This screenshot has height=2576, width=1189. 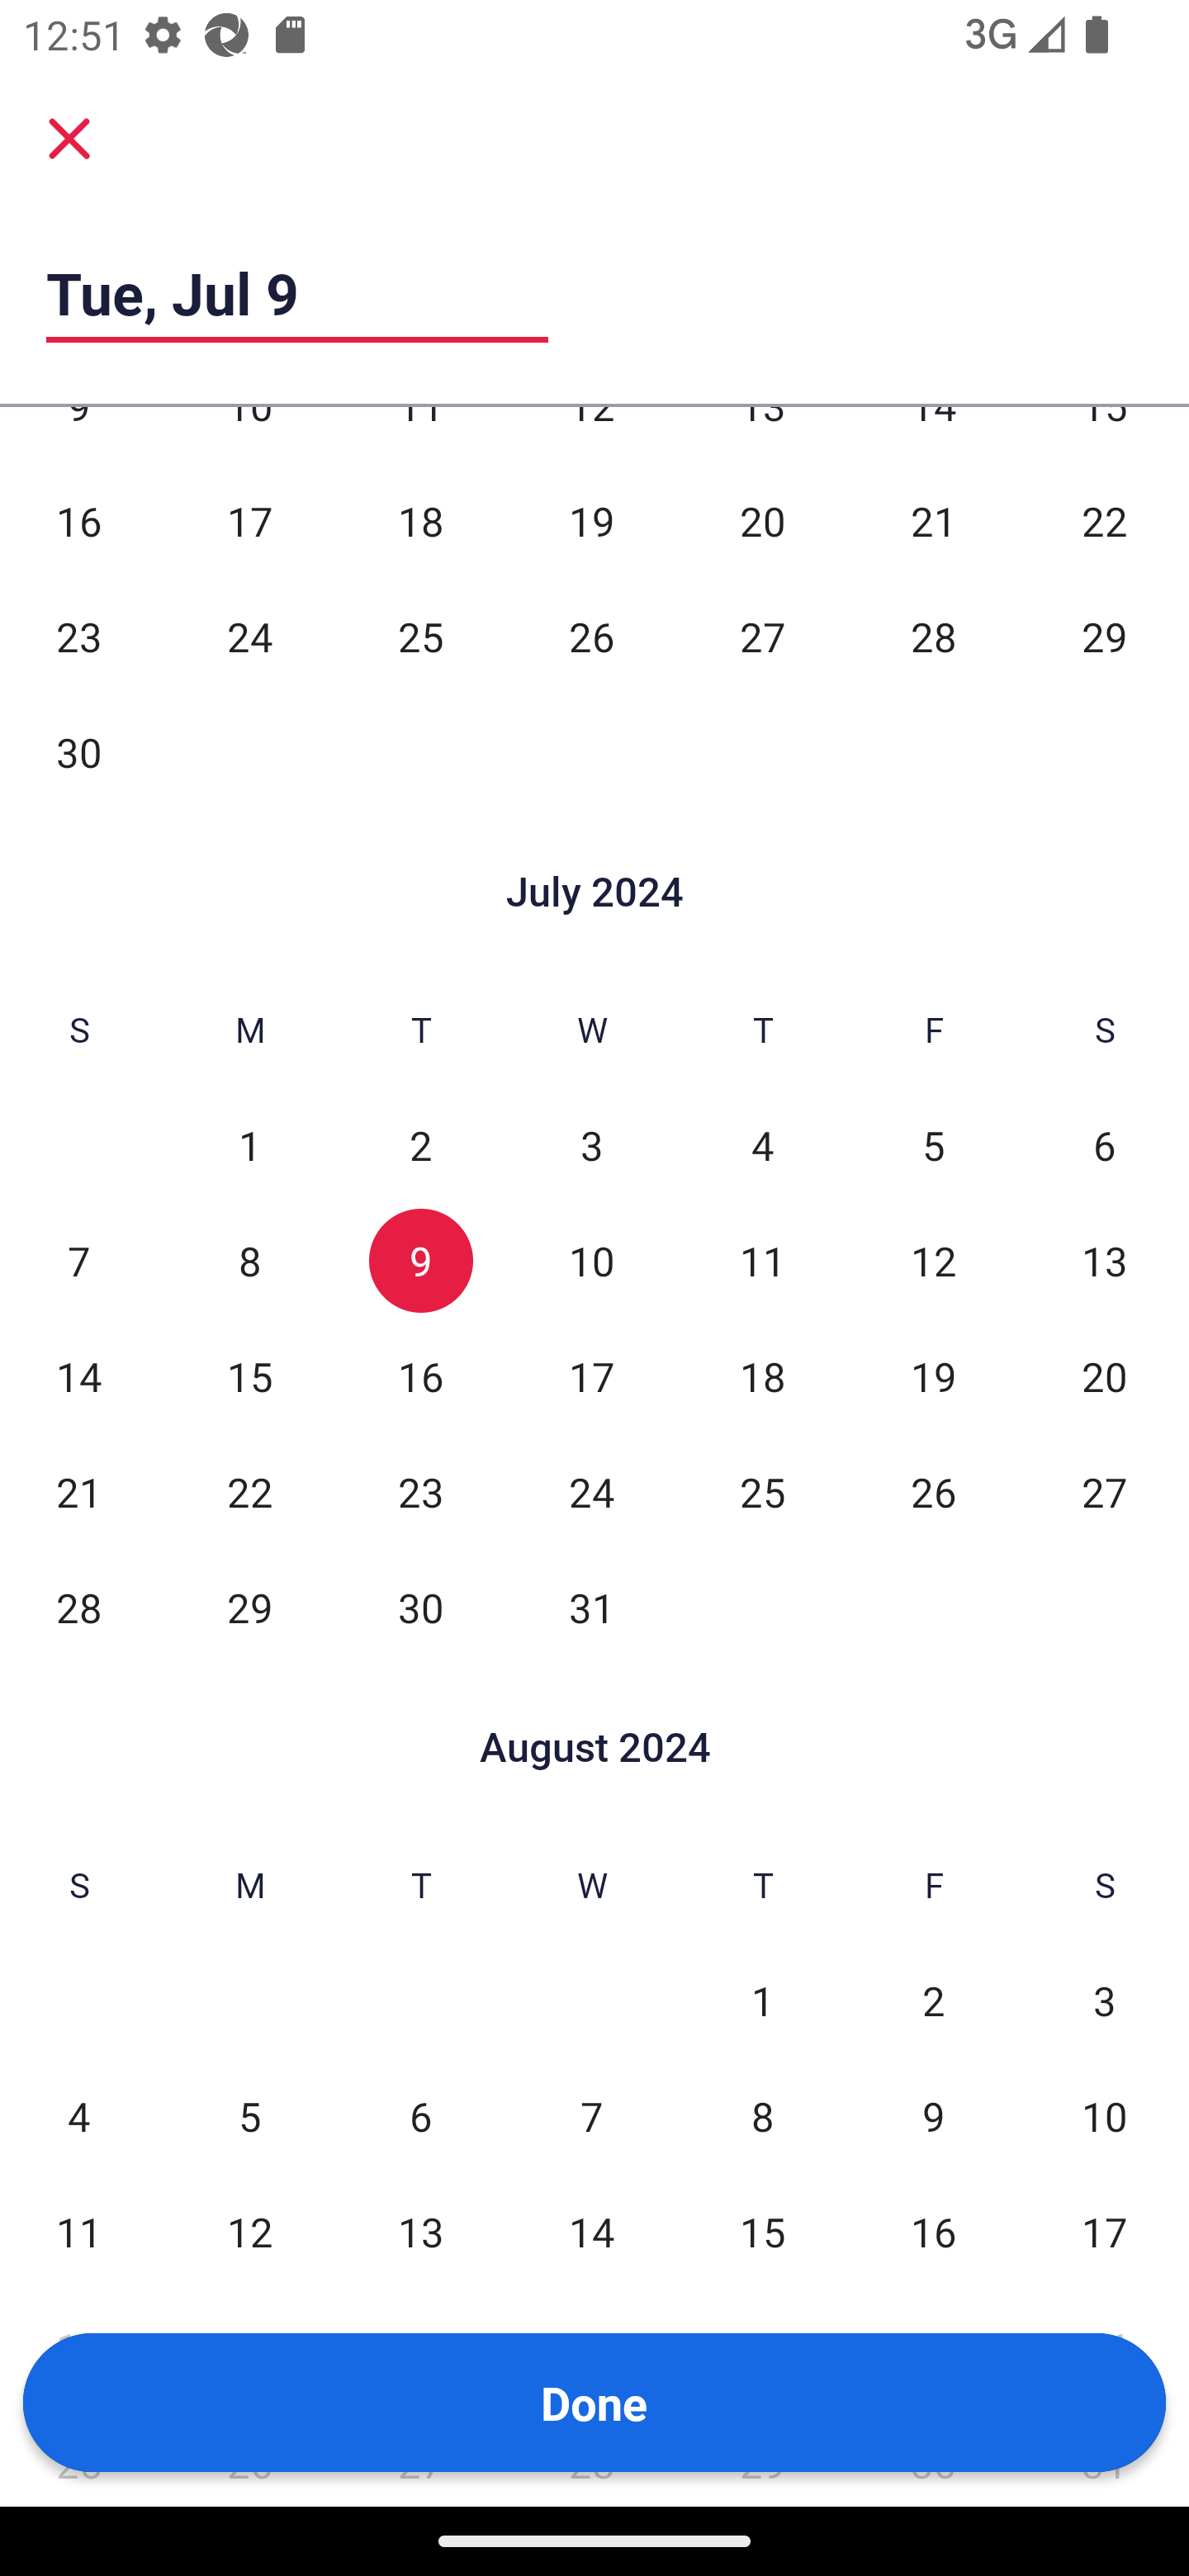 What do you see at coordinates (297, 293) in the screenshot?
I see `Tue, Jul 9` at bounding box center [297, 293].